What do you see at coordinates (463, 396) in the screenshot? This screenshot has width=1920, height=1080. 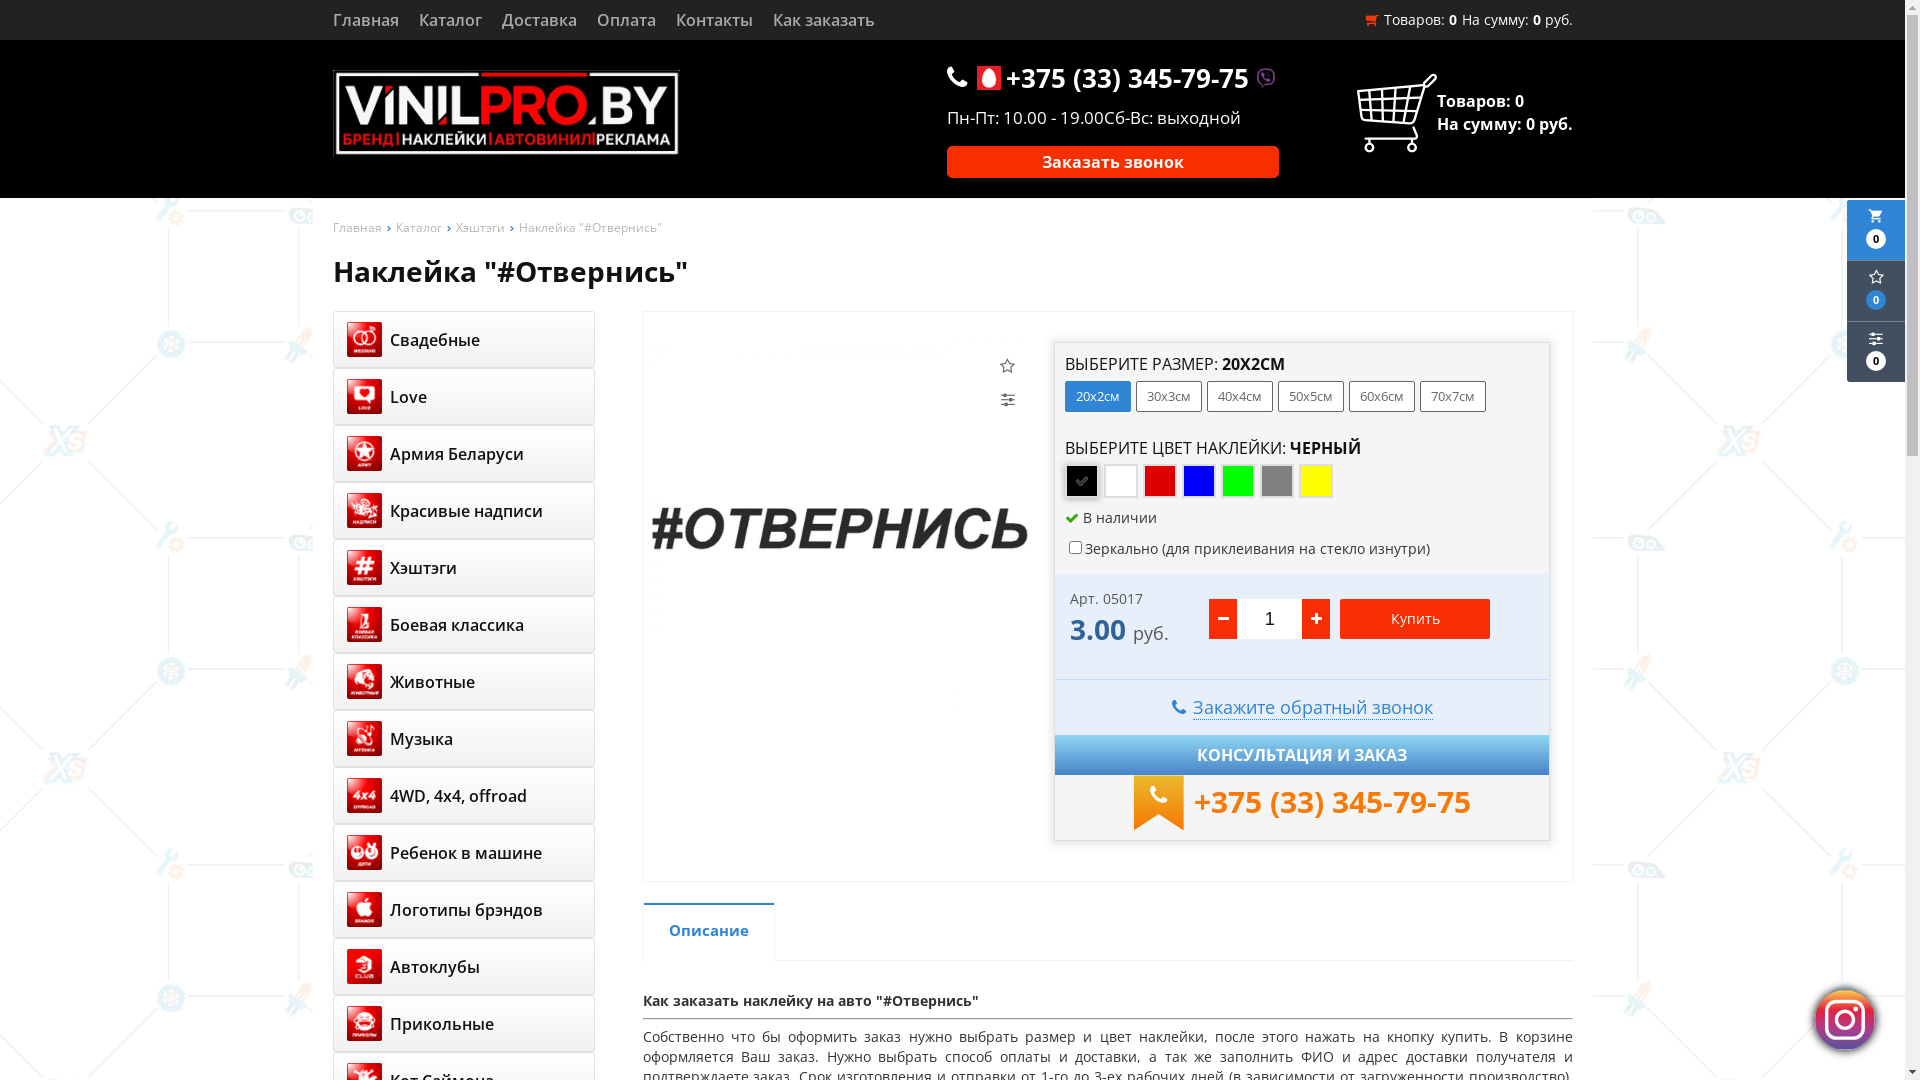 I see `Love` at bounding box center [463, 396].